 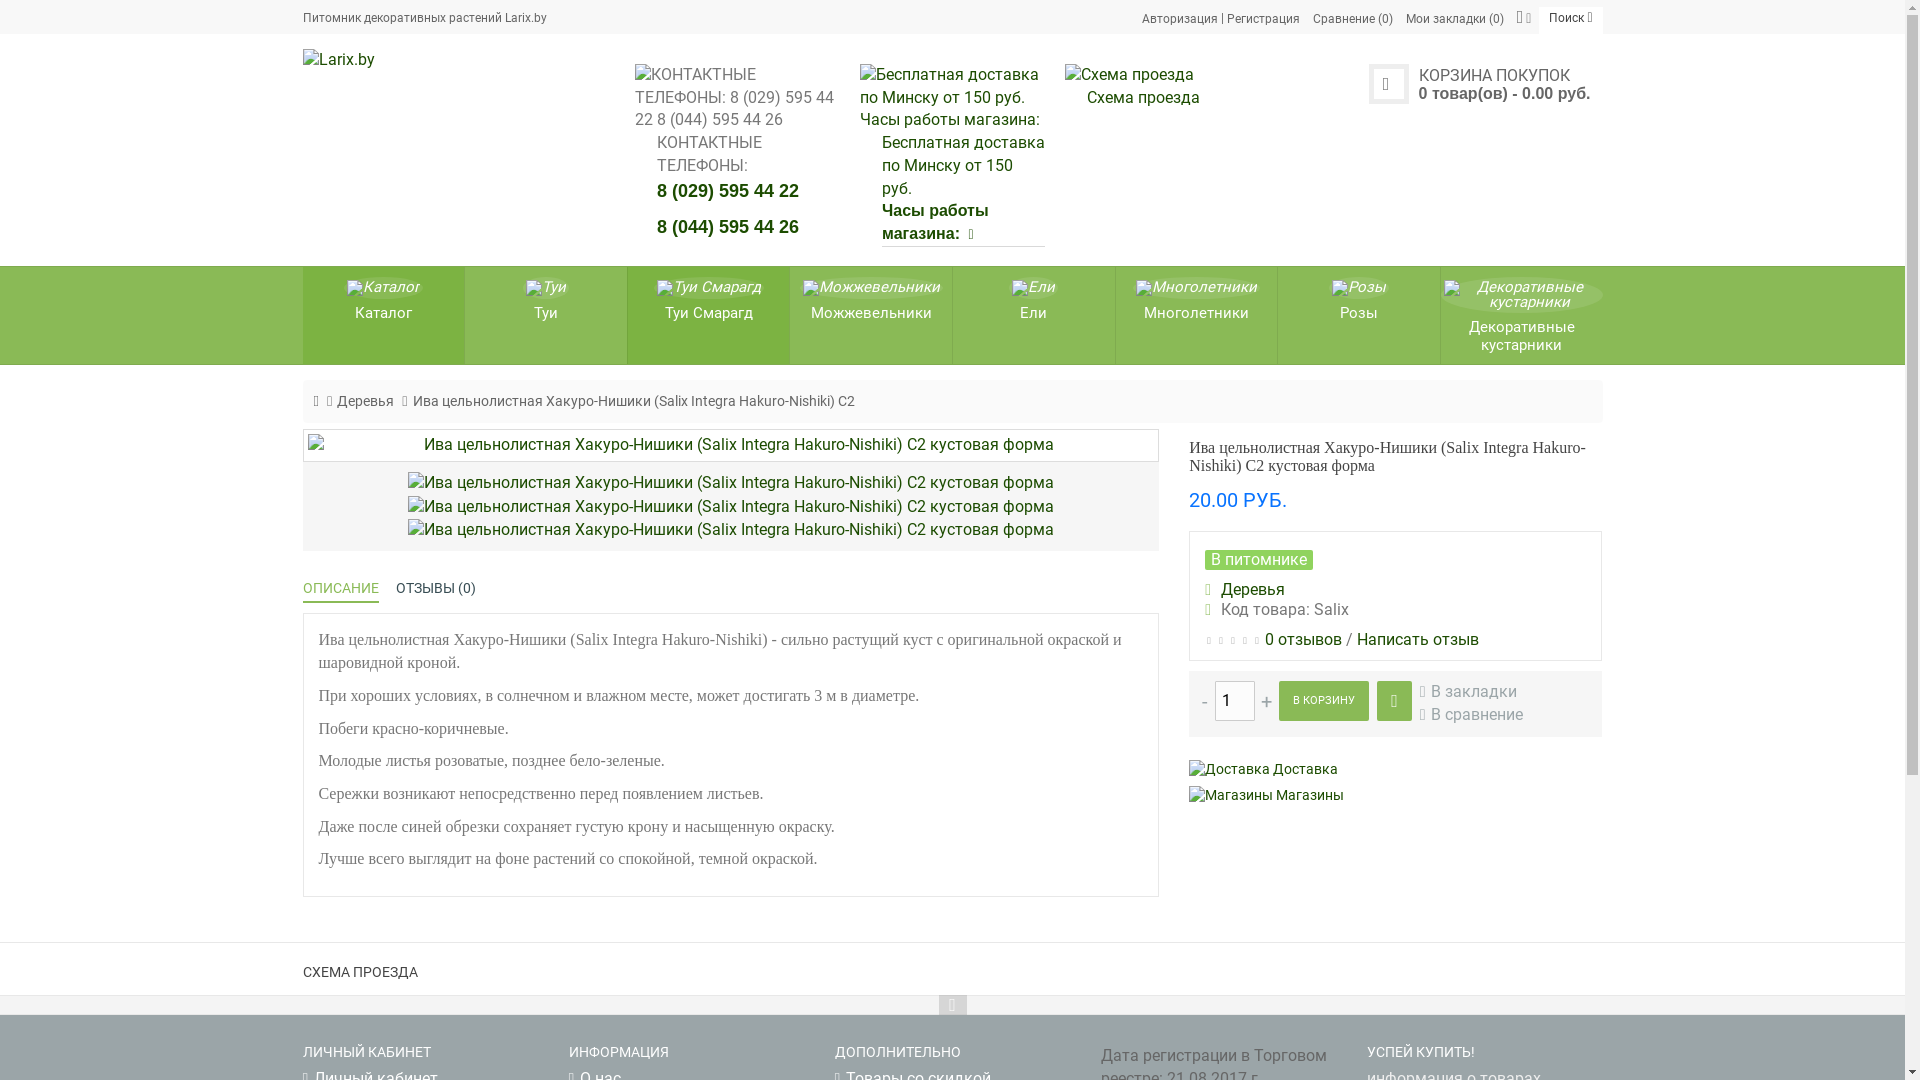 What do you see at coordinates (454, 60) in the screenshot?
I see `Larix.by` at bounding box center [454, 60].